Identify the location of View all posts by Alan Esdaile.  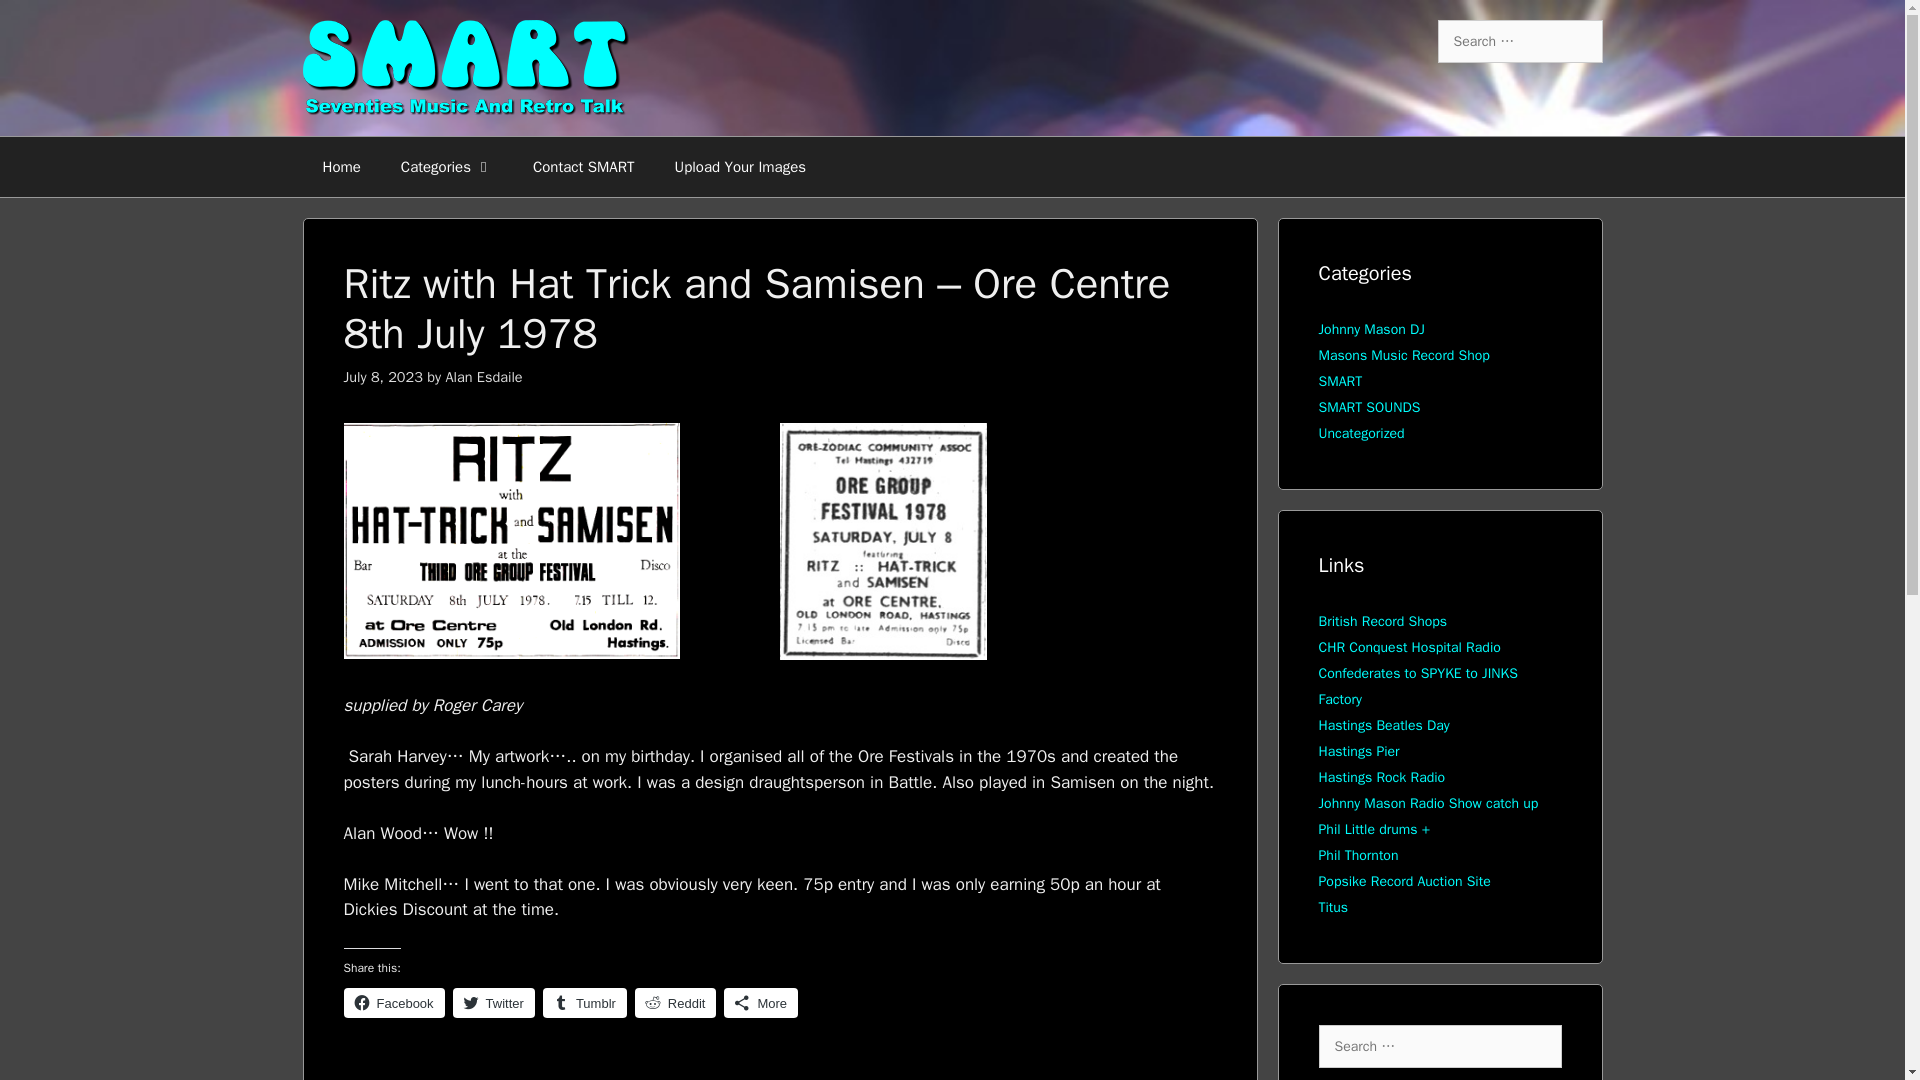
(484, 376).